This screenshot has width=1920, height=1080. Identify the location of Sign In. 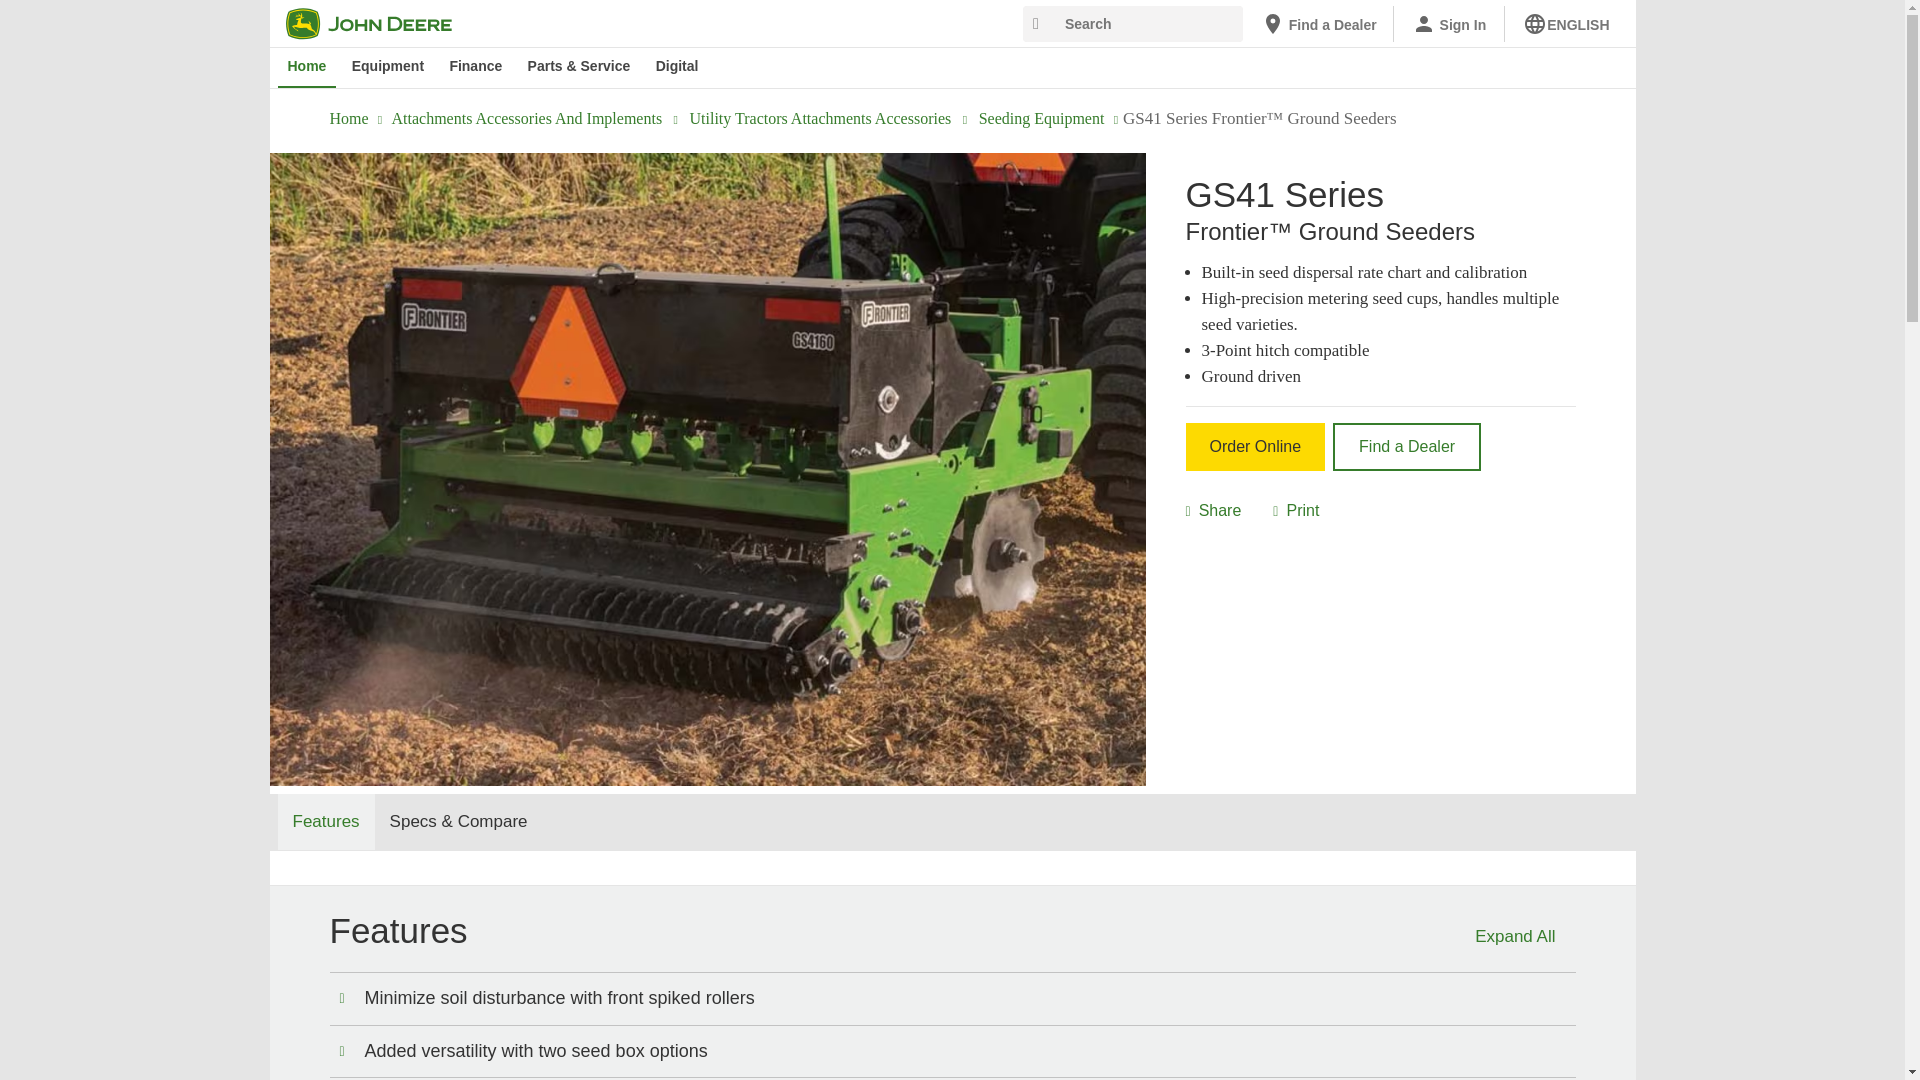
(1449, 24).